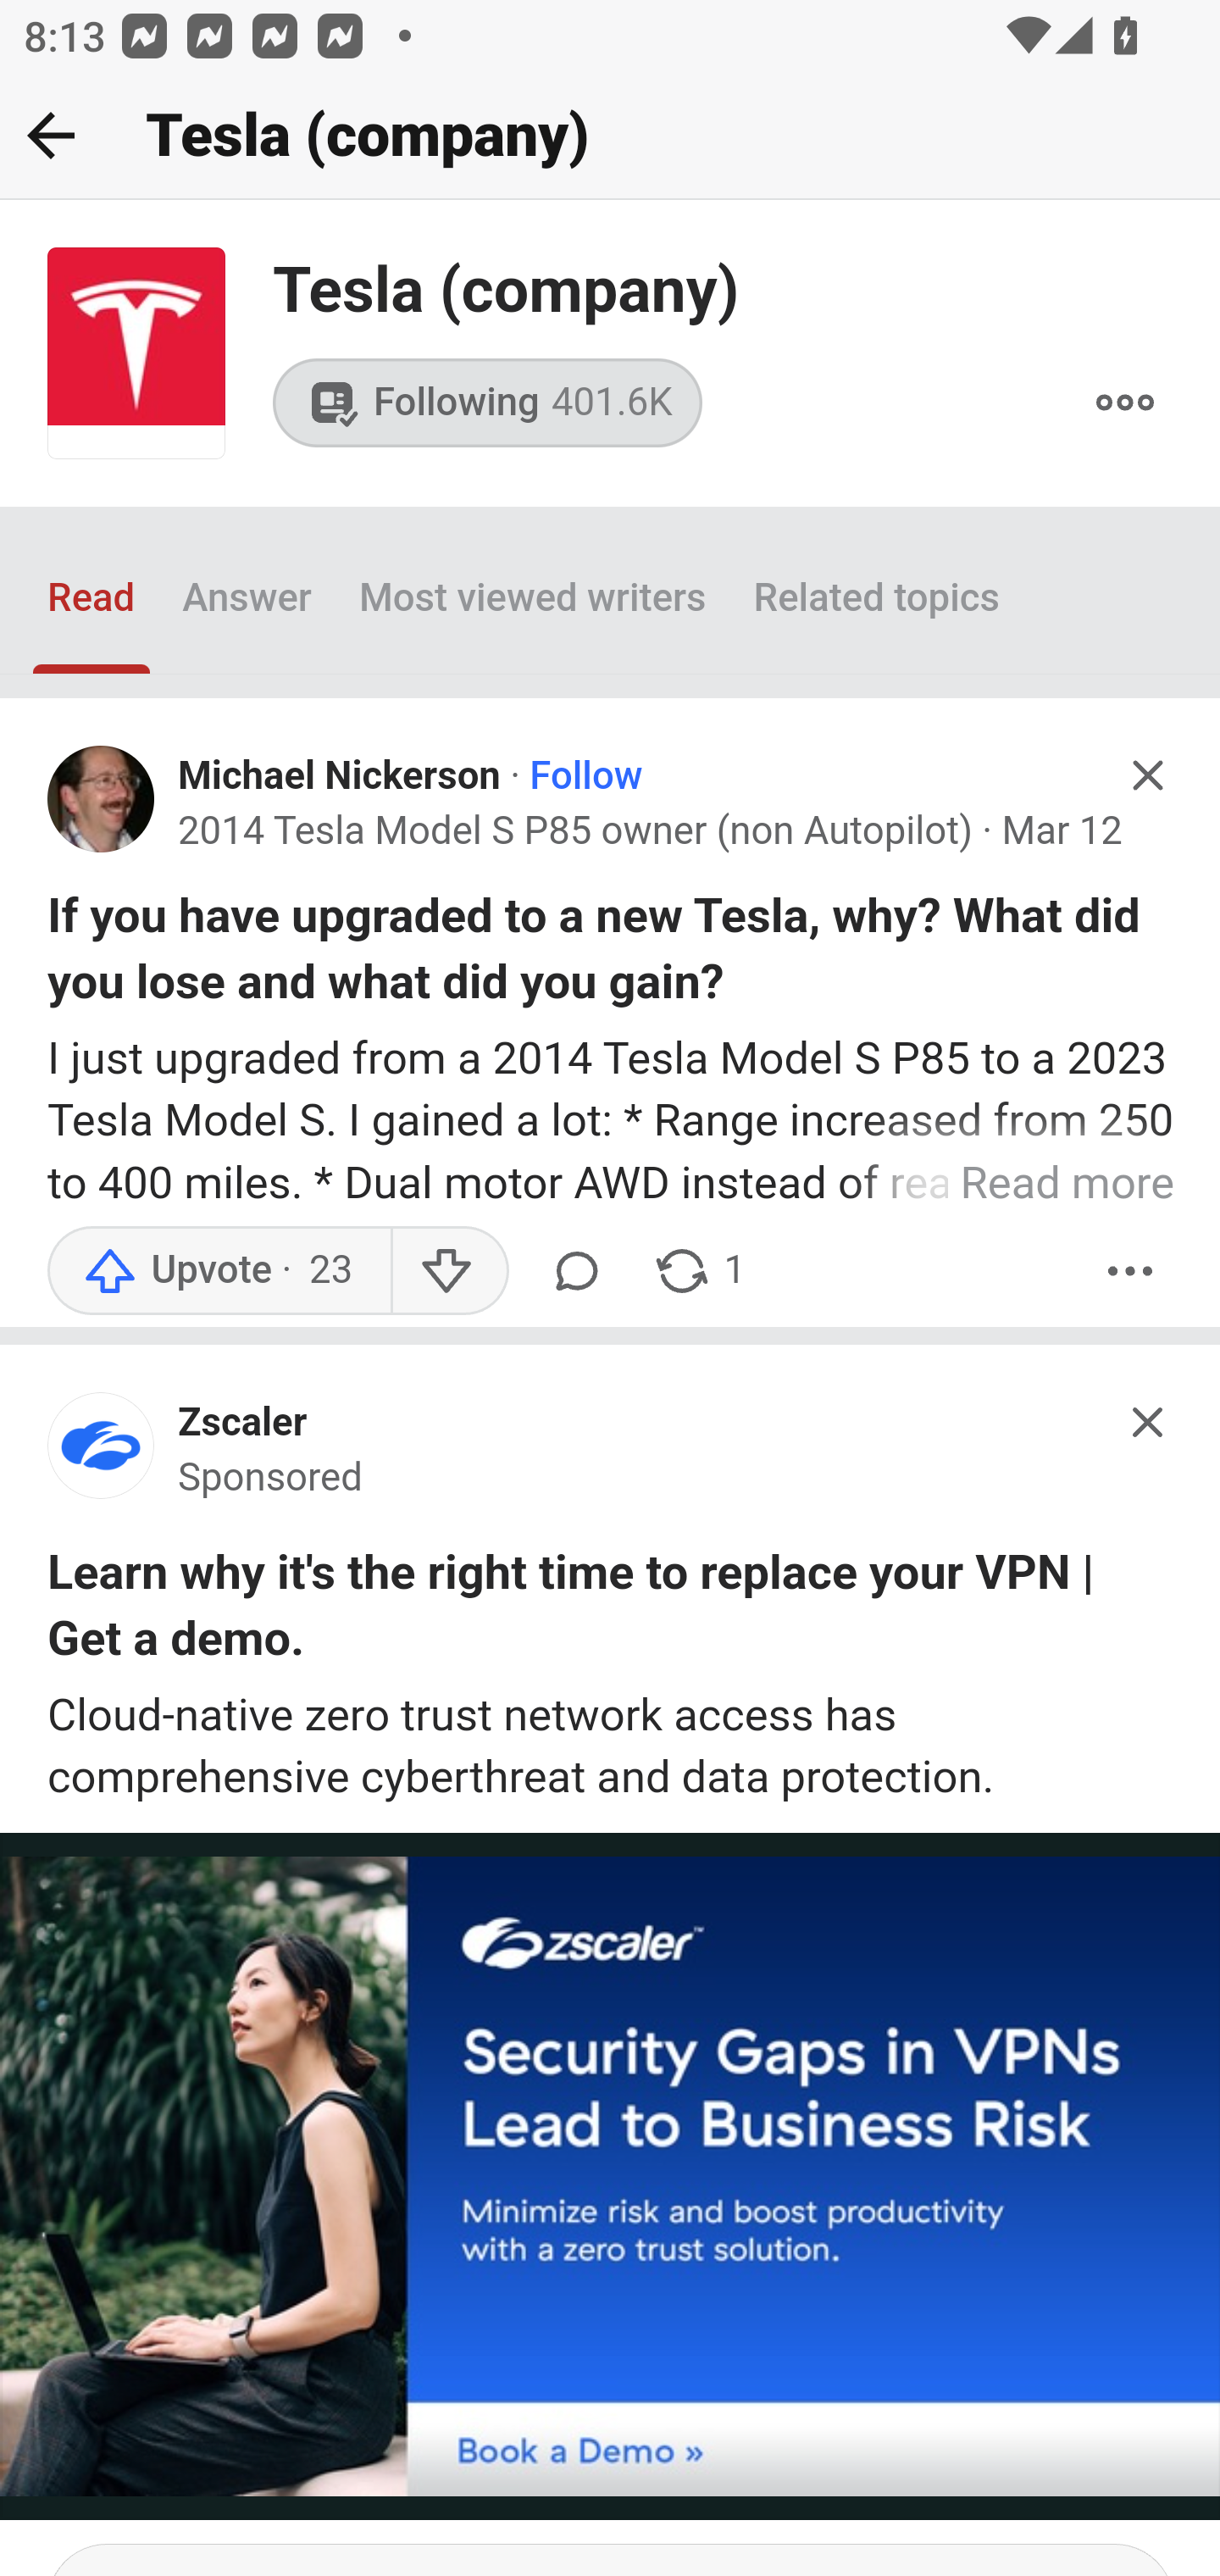  Describe the element at coordinates (271, 1478) in the screenshot. I see `Sponsored` at that location.